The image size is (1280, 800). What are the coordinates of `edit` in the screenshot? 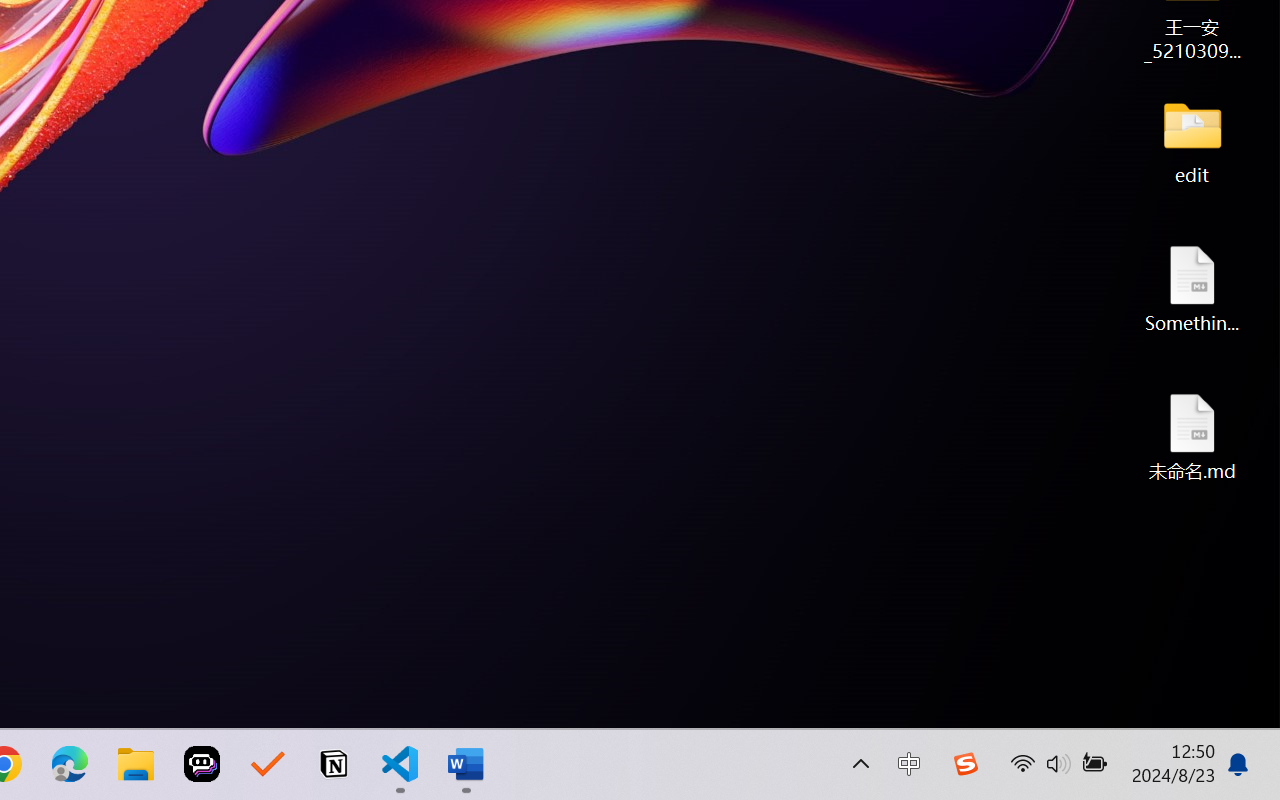 It's located at (1192, 140).